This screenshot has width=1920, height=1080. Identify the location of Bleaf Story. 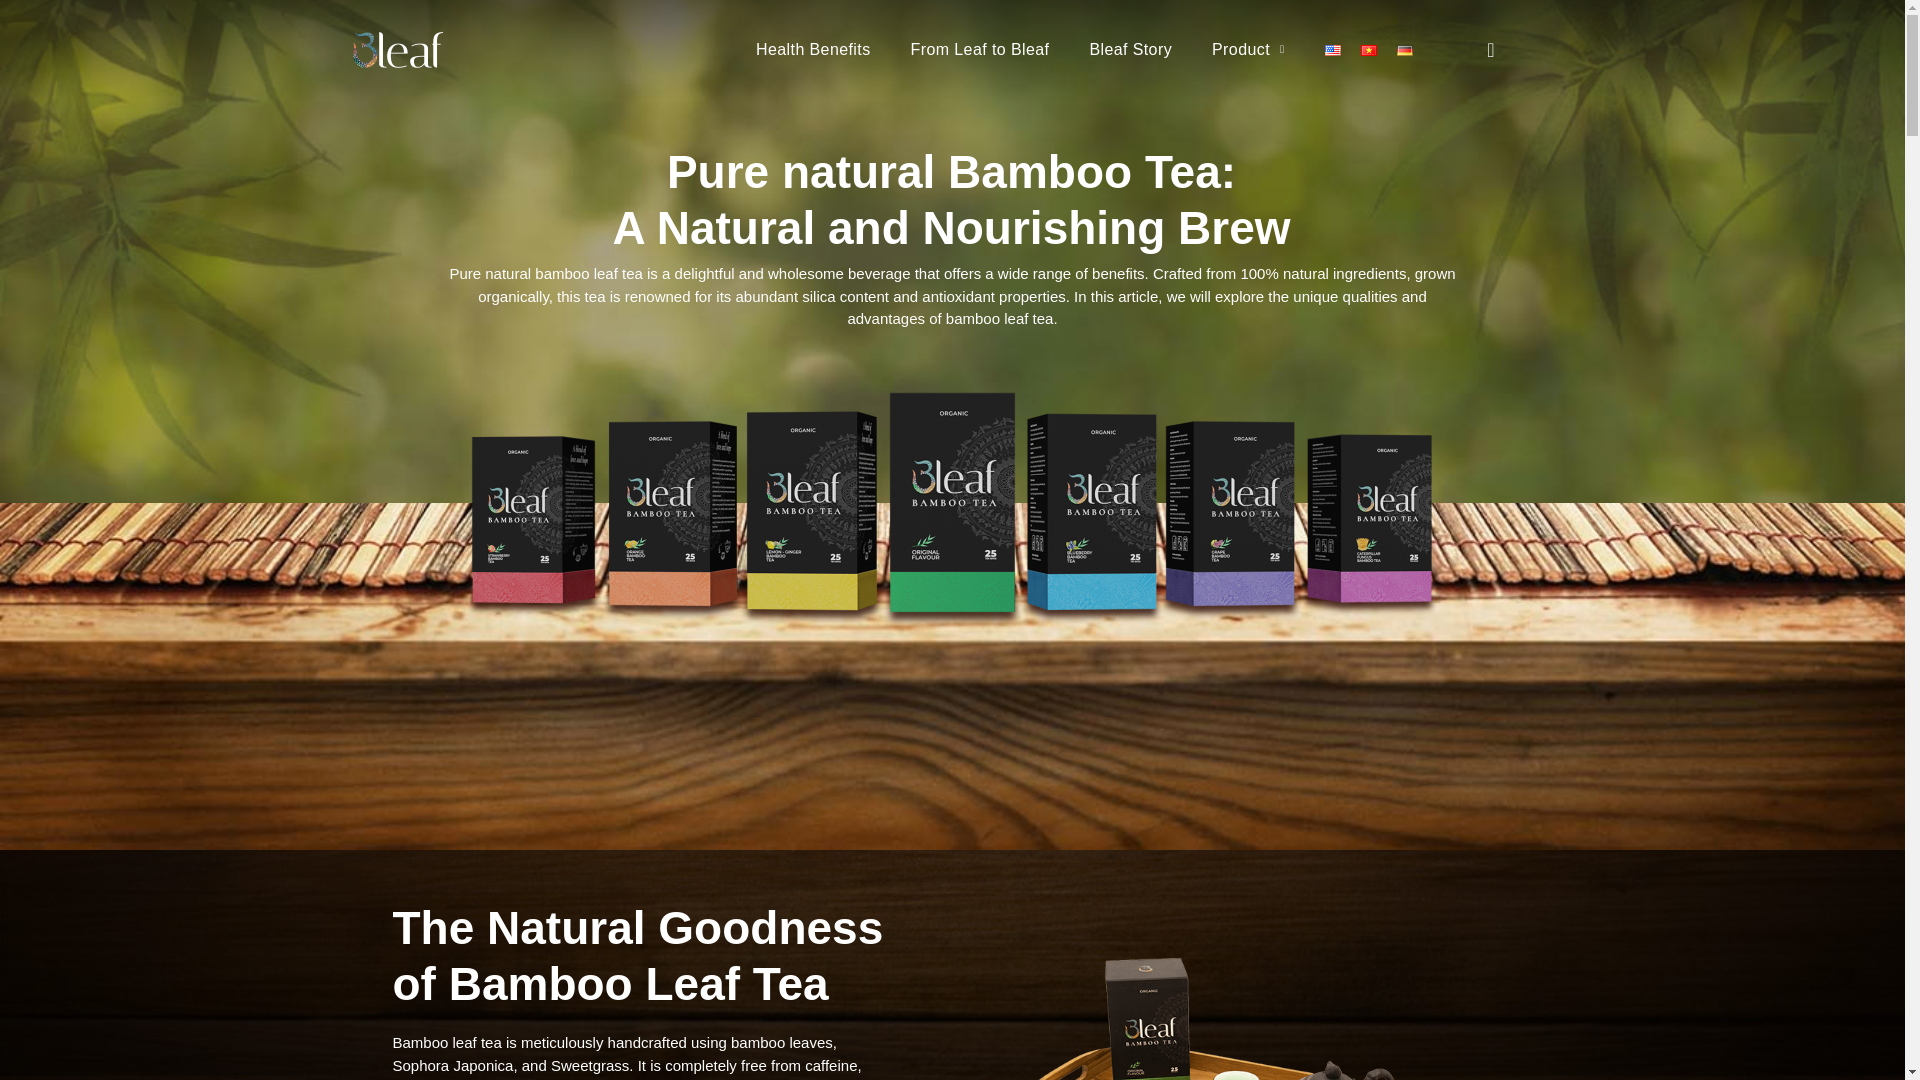
(1130, 50).